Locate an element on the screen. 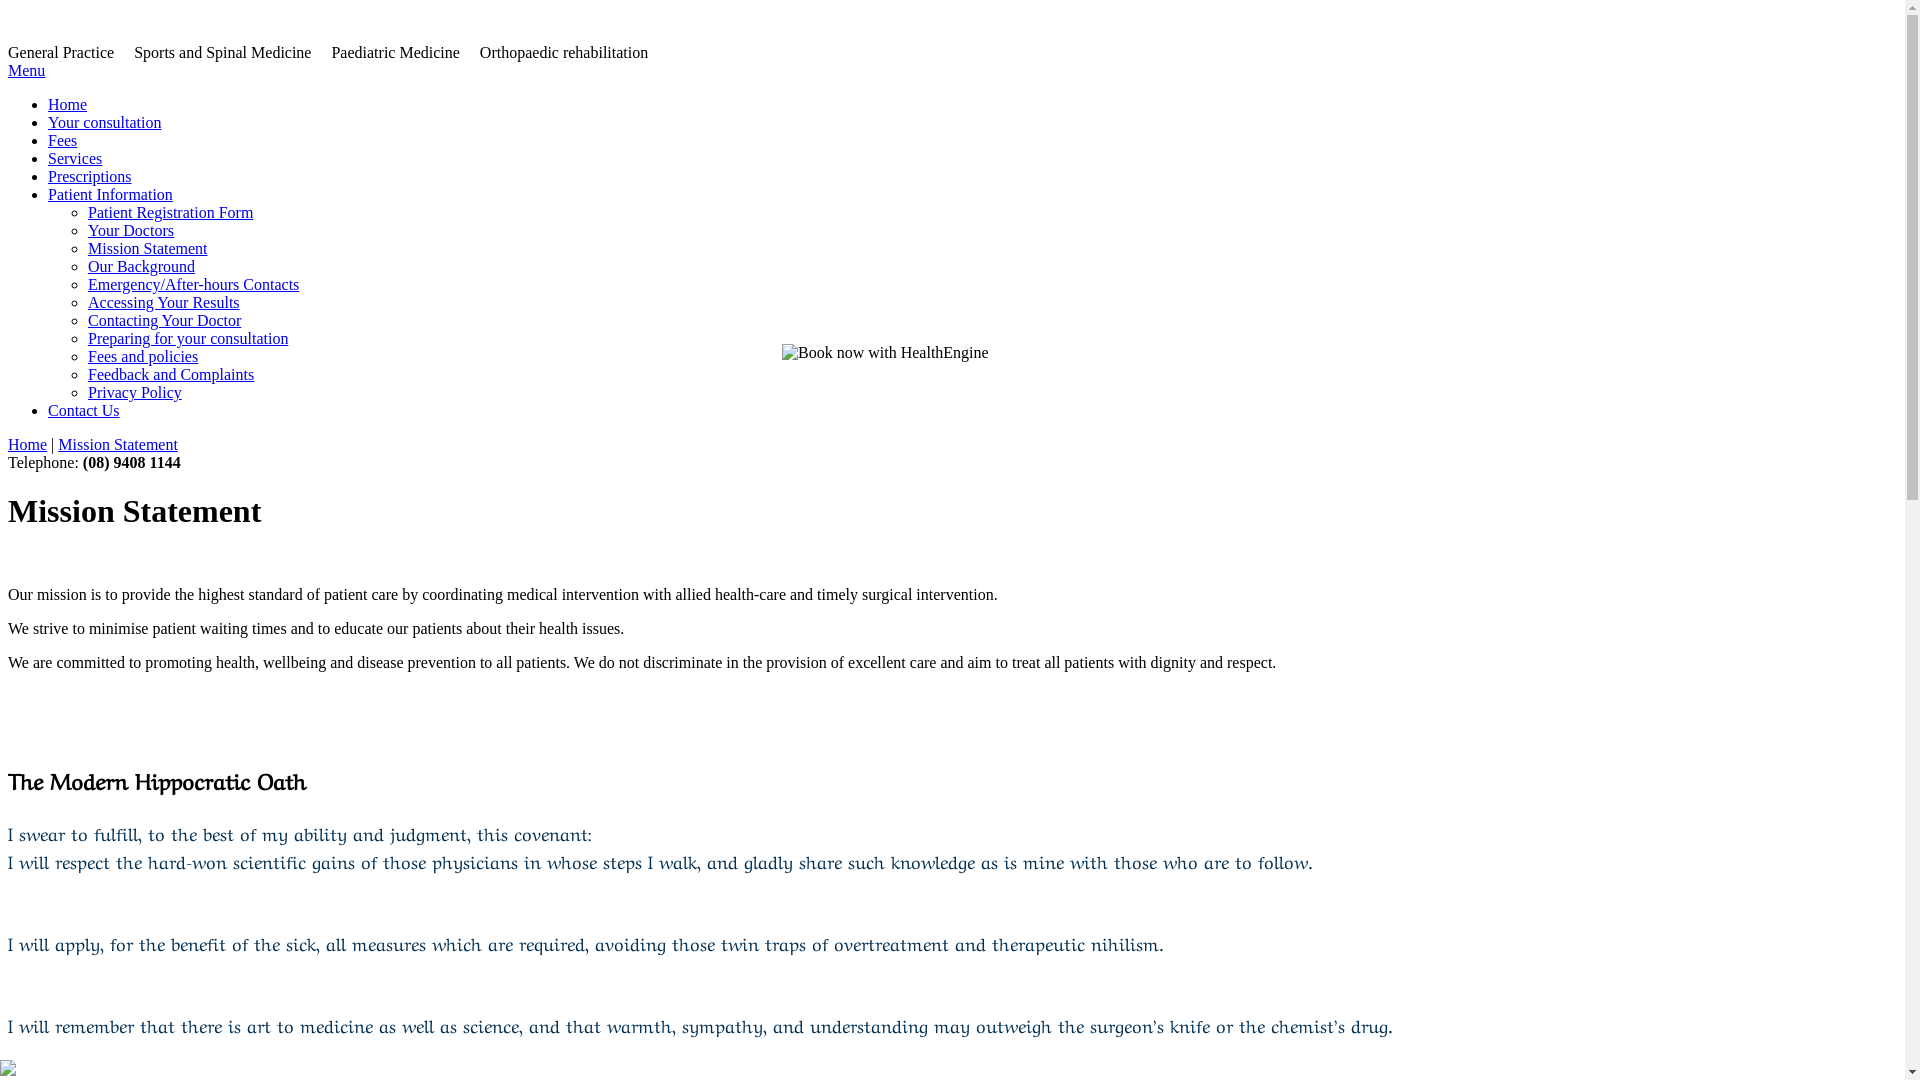 Image resolution: width=1920 pixels, height=1080 pixels. Your Doctors is located at coordinates (131, 230).